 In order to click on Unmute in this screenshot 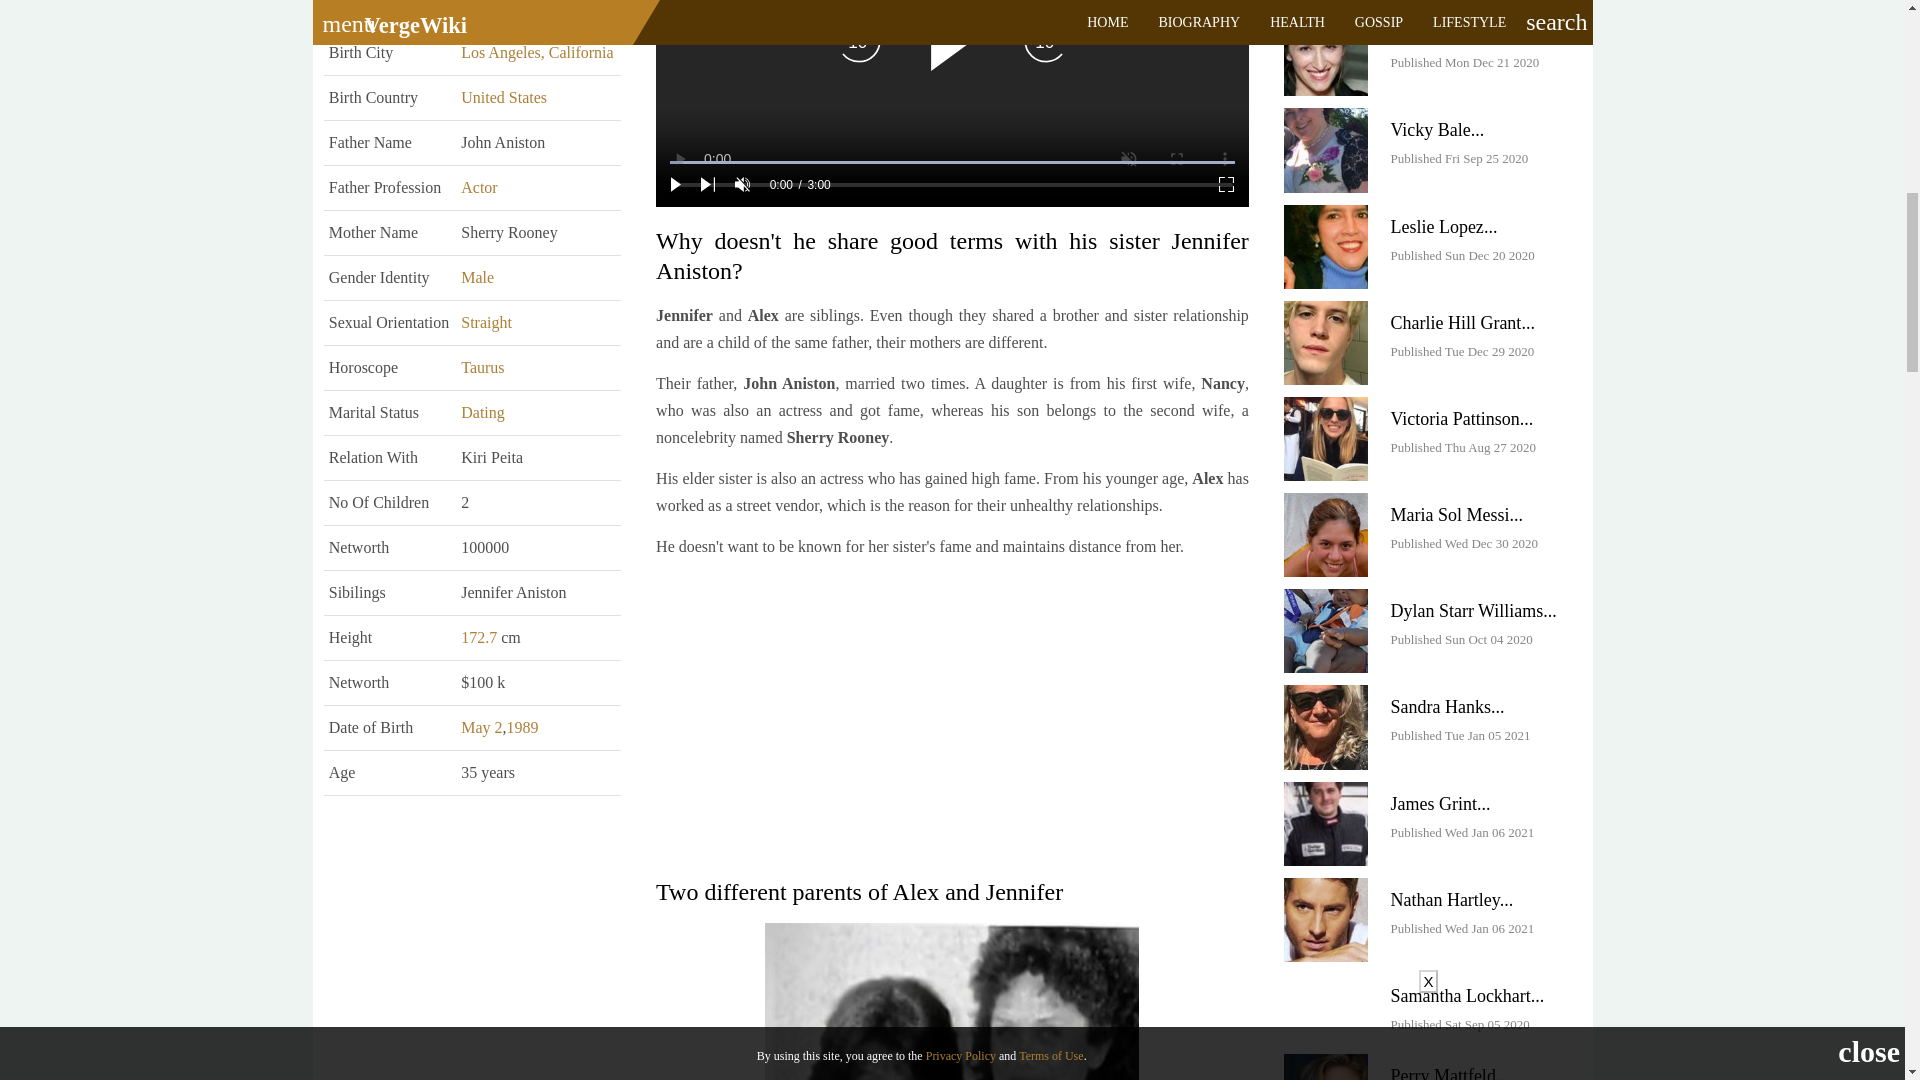, I will do `click(742, 184)`.